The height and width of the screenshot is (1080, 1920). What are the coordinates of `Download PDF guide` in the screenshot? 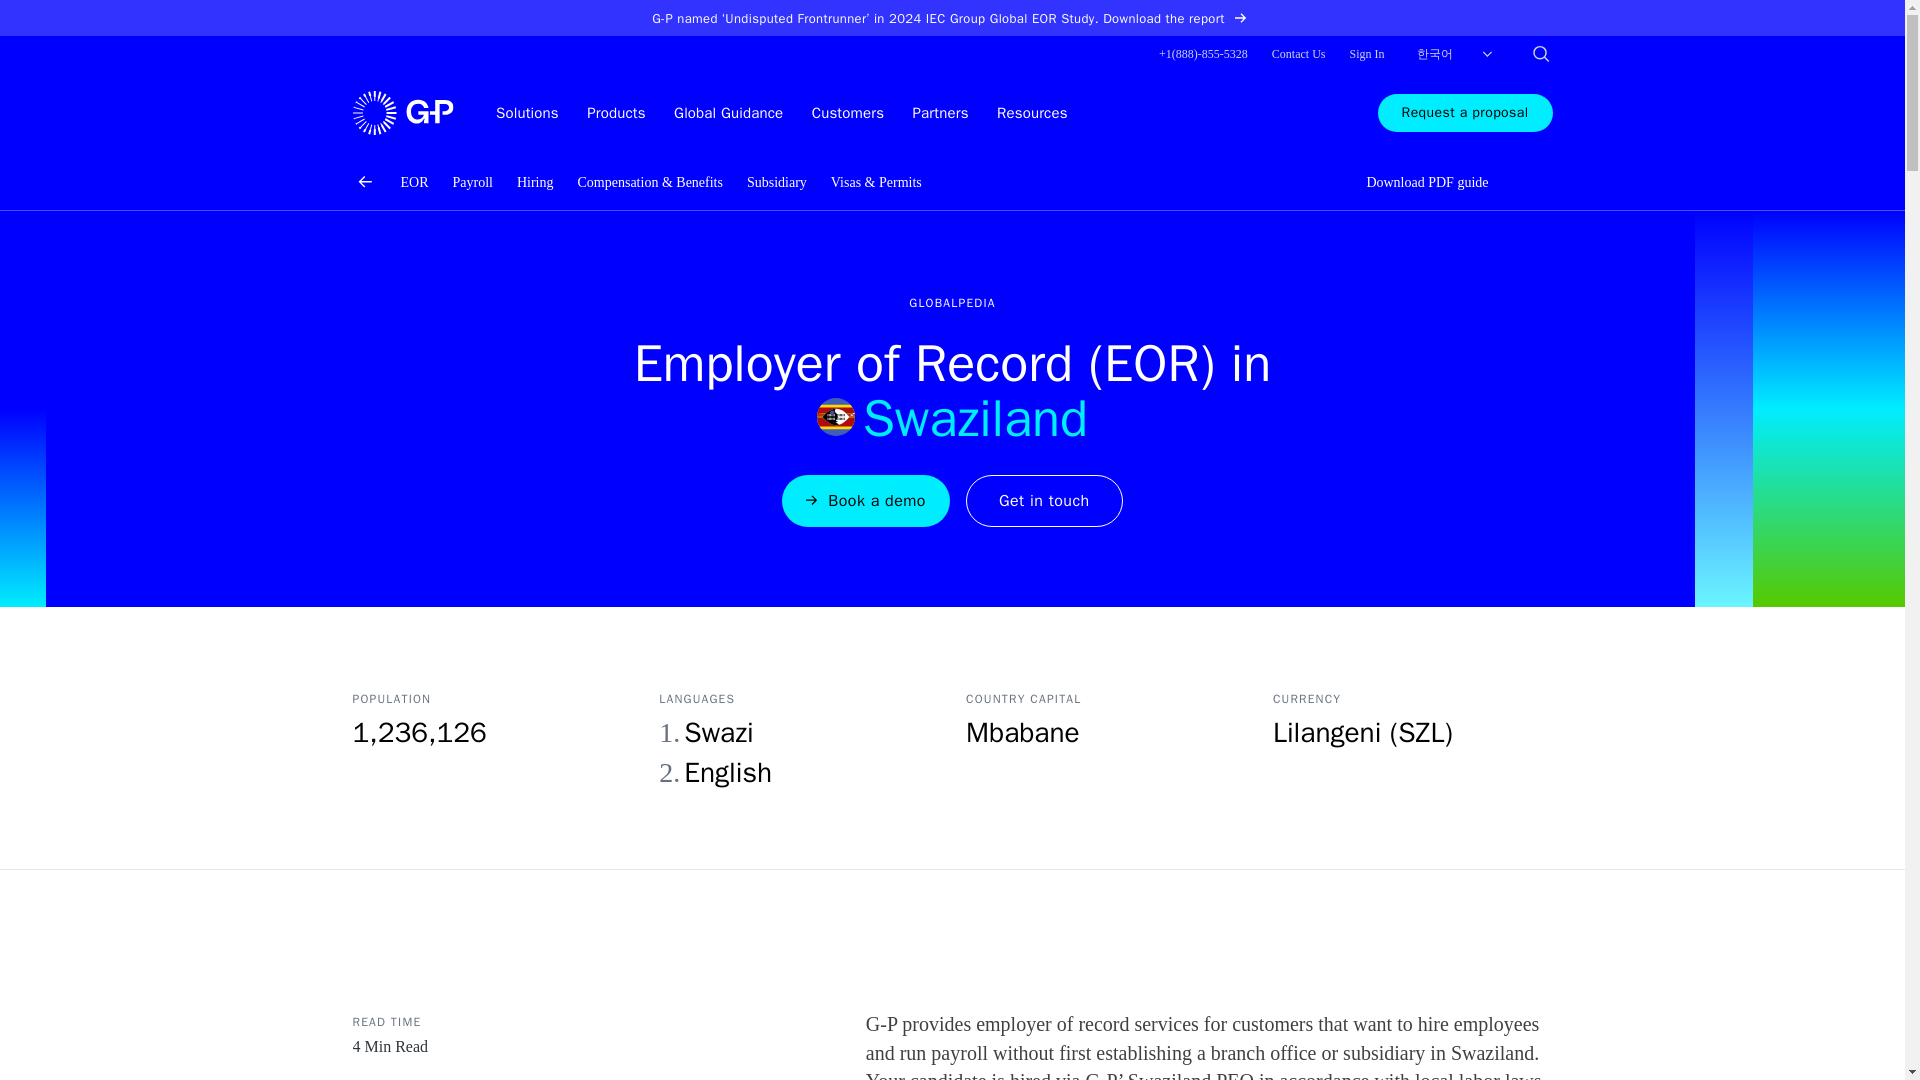 It's located at (1415, 182).